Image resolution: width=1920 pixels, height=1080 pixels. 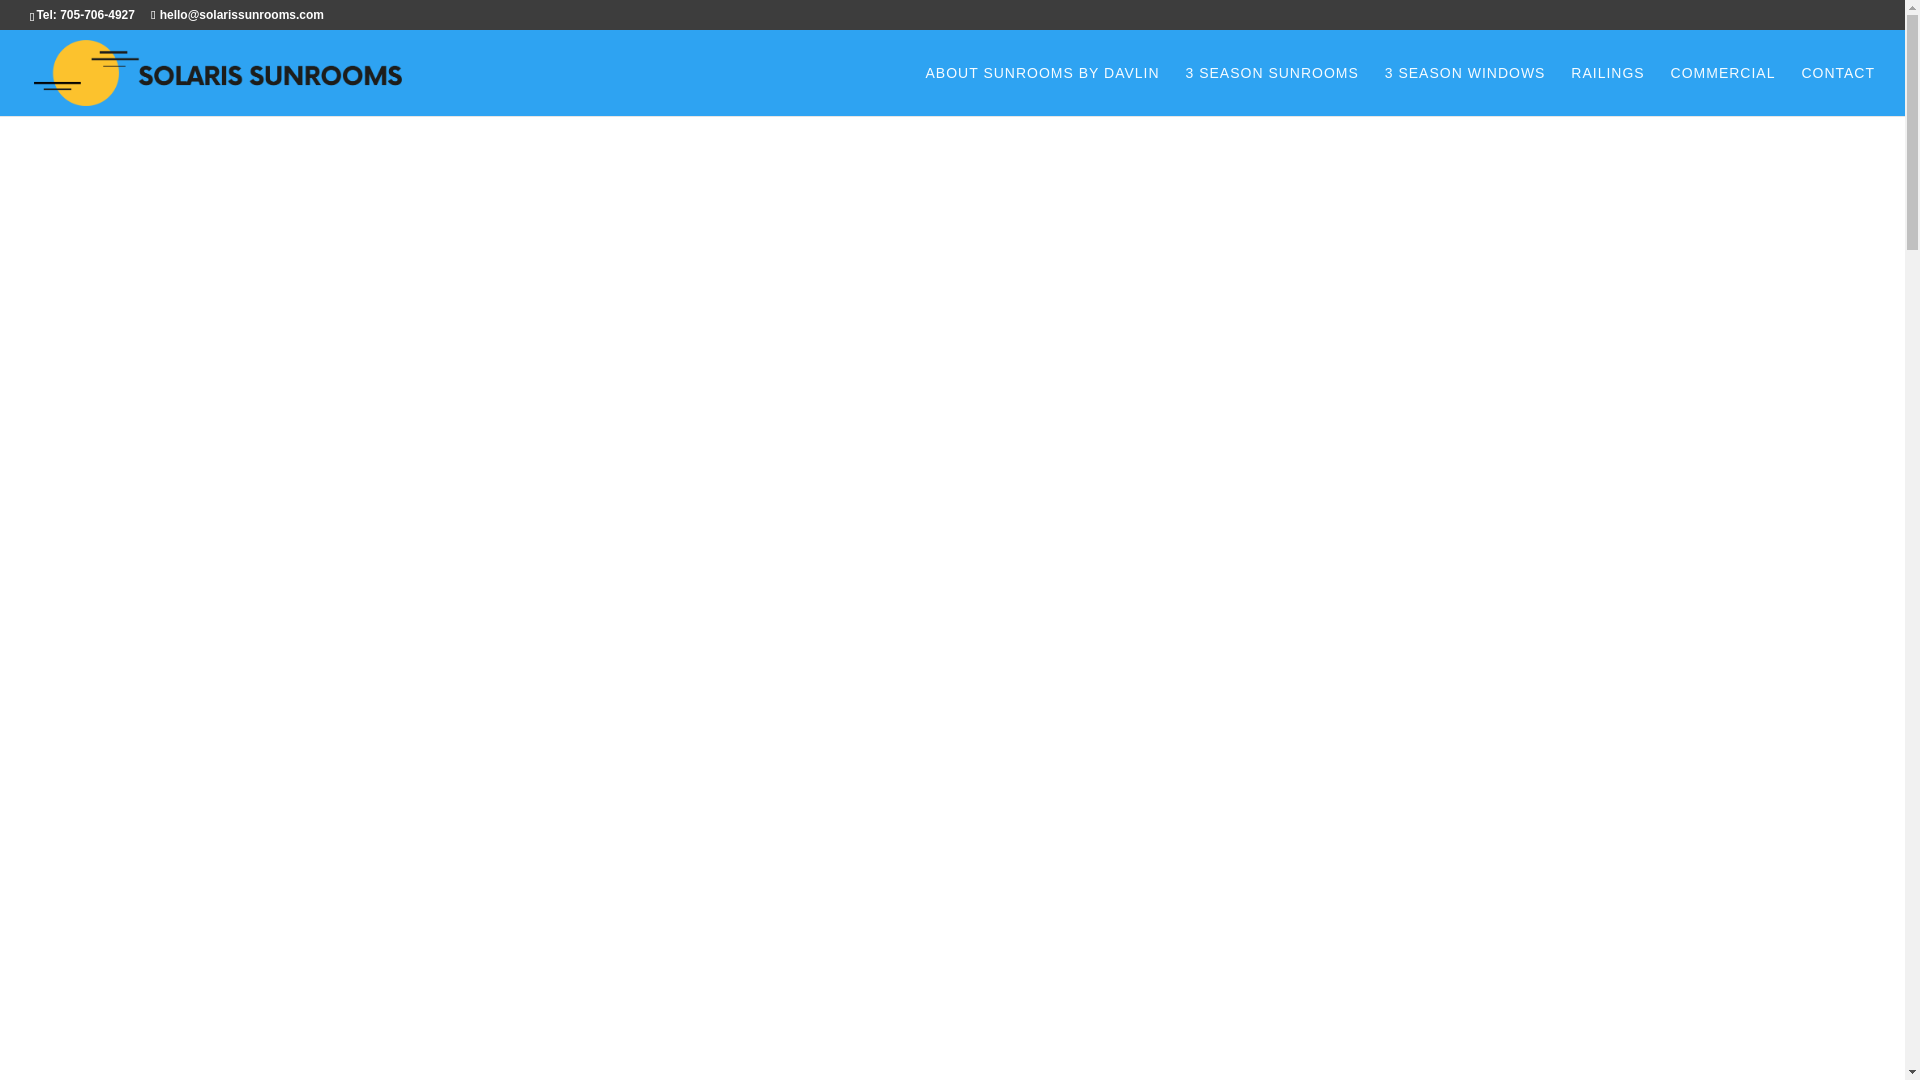 What do you see at coordinates (1838, 90) in the screenshot?
I see `CONTACT` at bounding box center [1838, 90].